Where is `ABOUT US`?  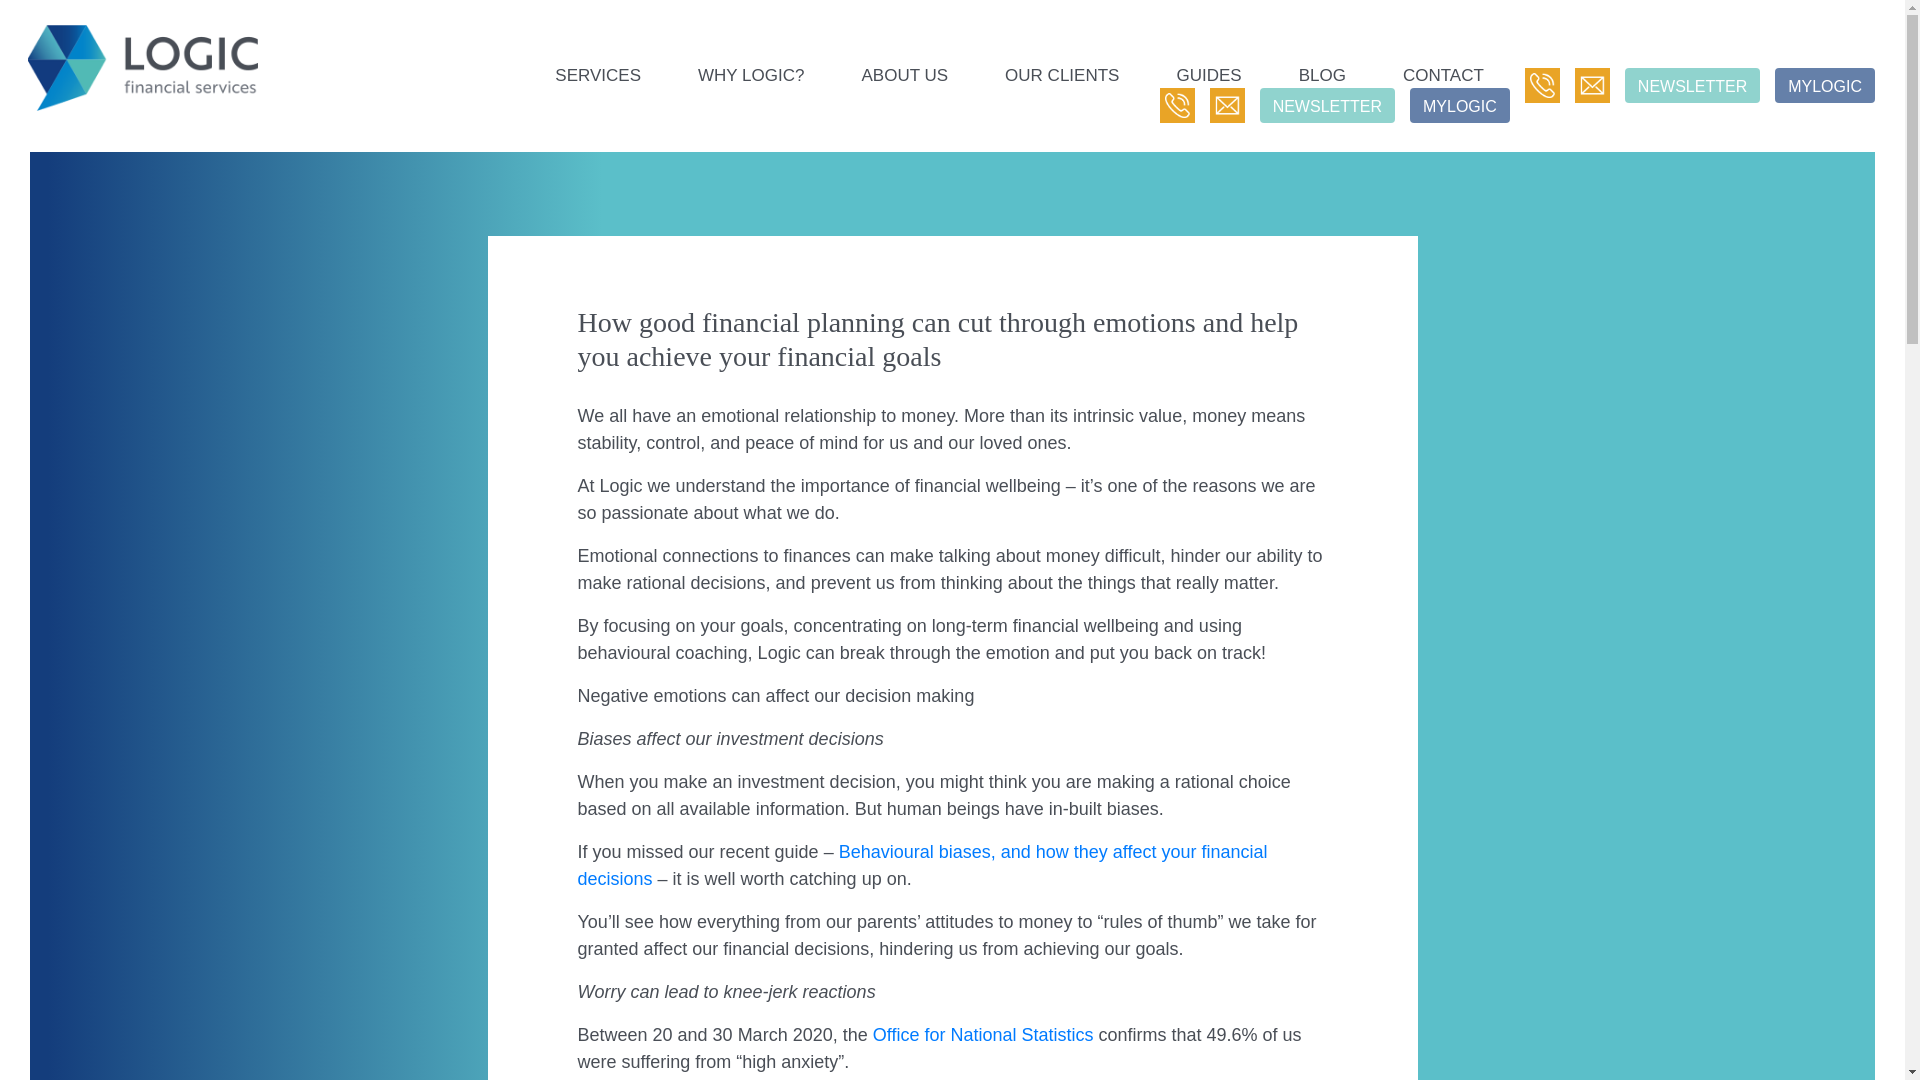
ABOUT US is located at coordinates (905, 74).